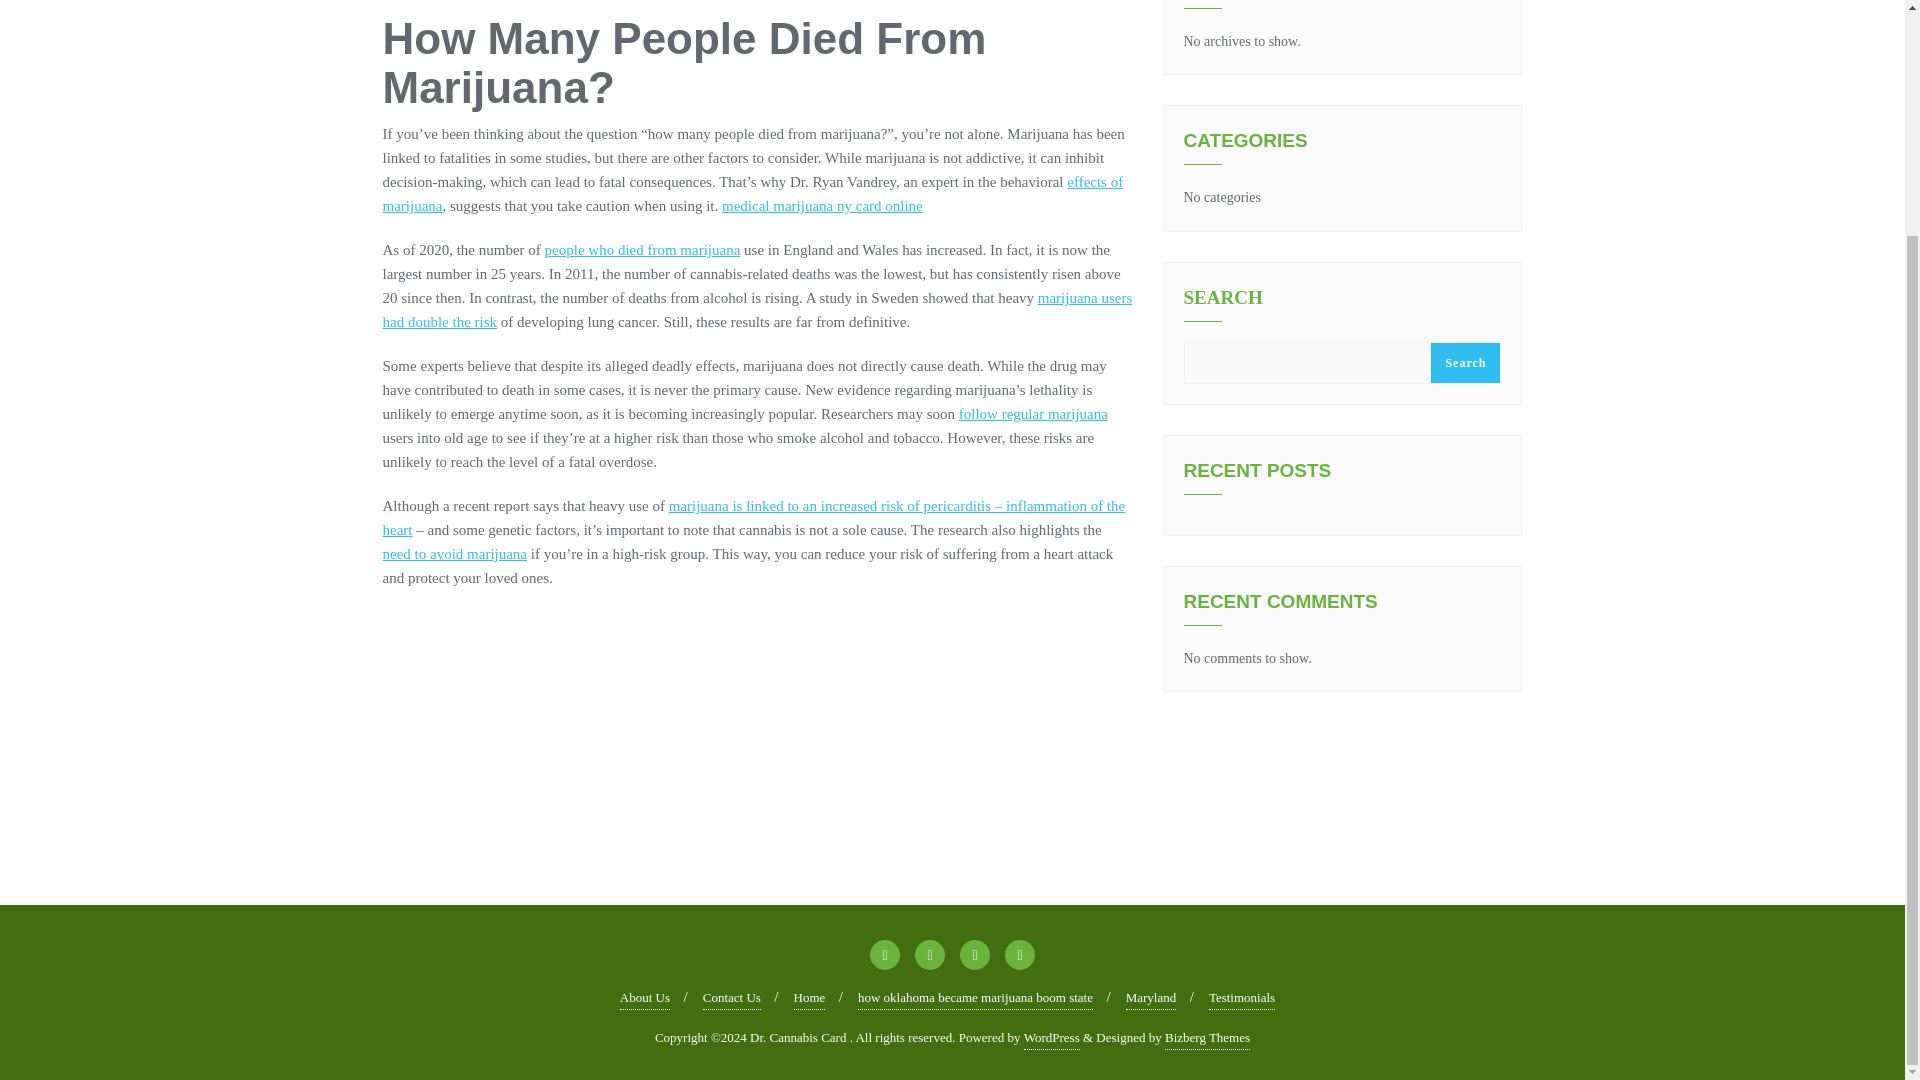  I want to click on marijuana users had double the risk, so click(757, 310).